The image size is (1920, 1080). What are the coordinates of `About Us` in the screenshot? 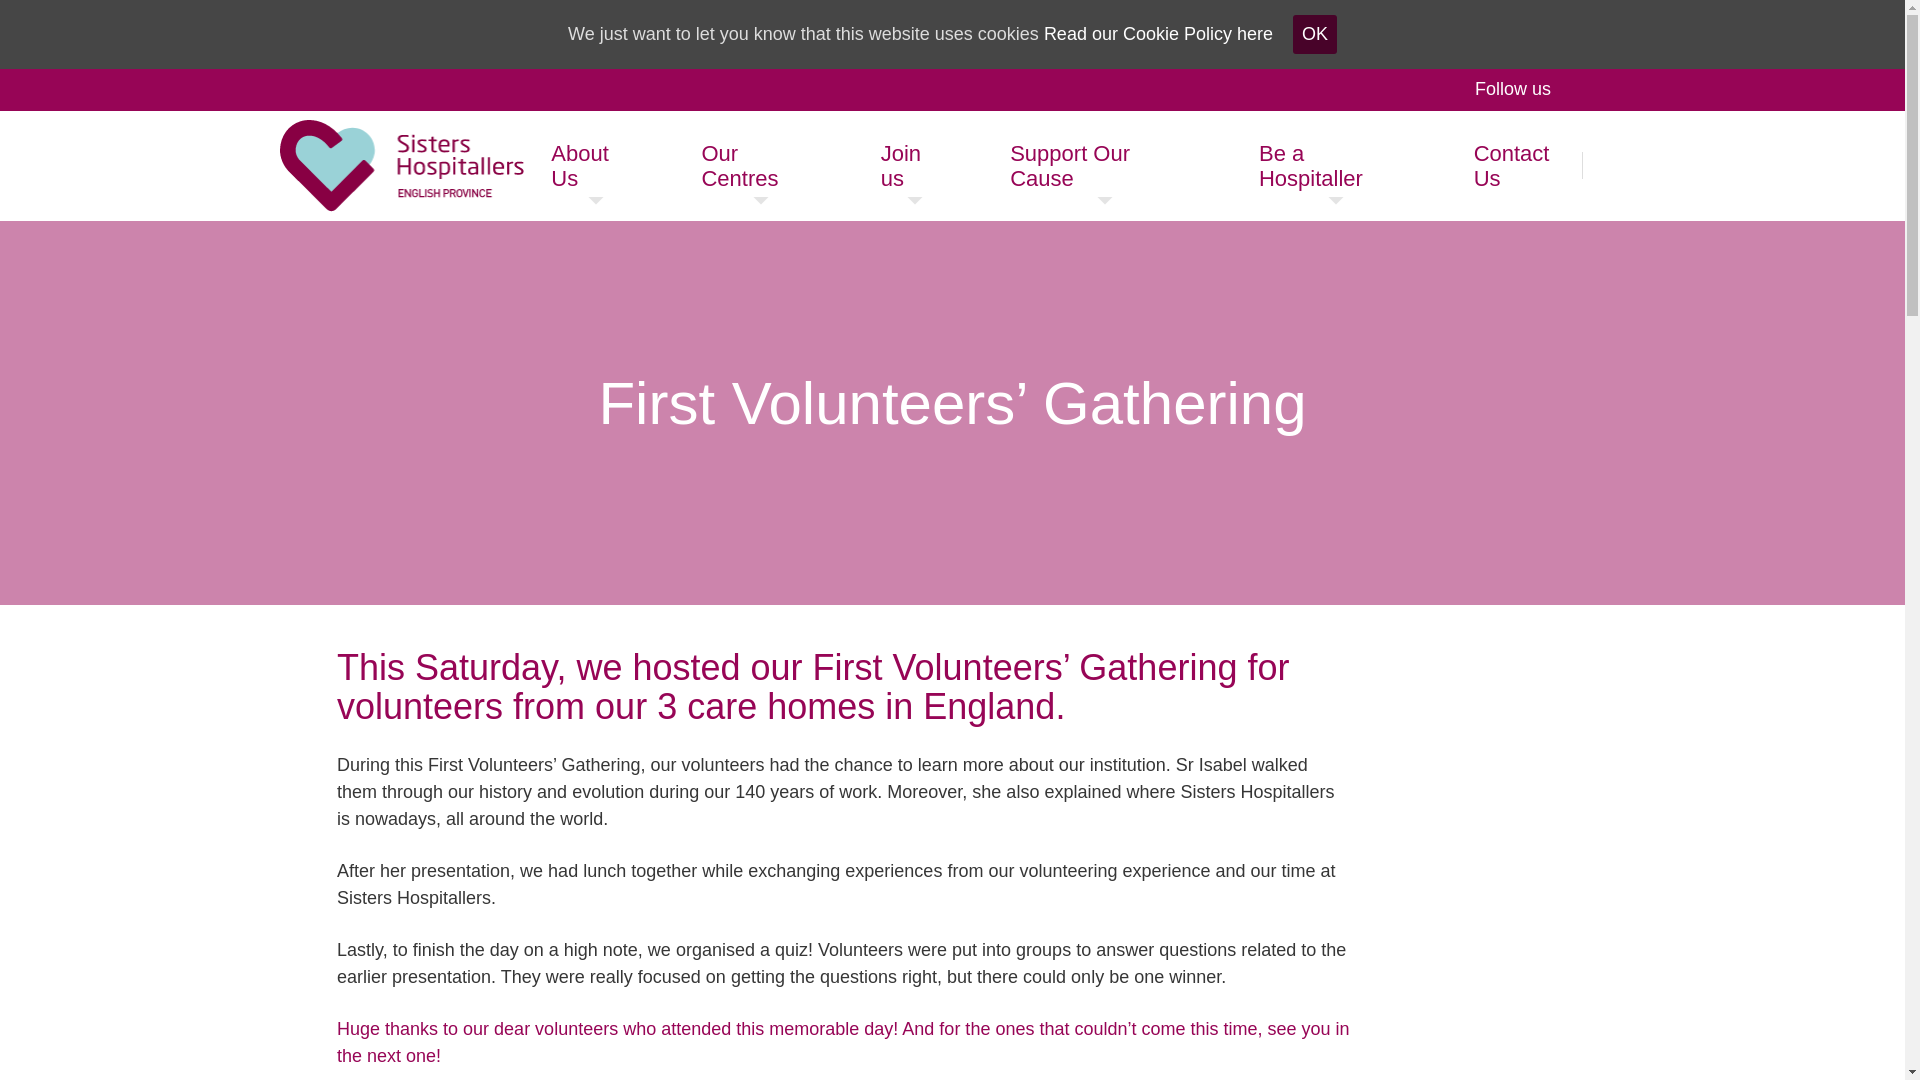 It's located at (596, 166).